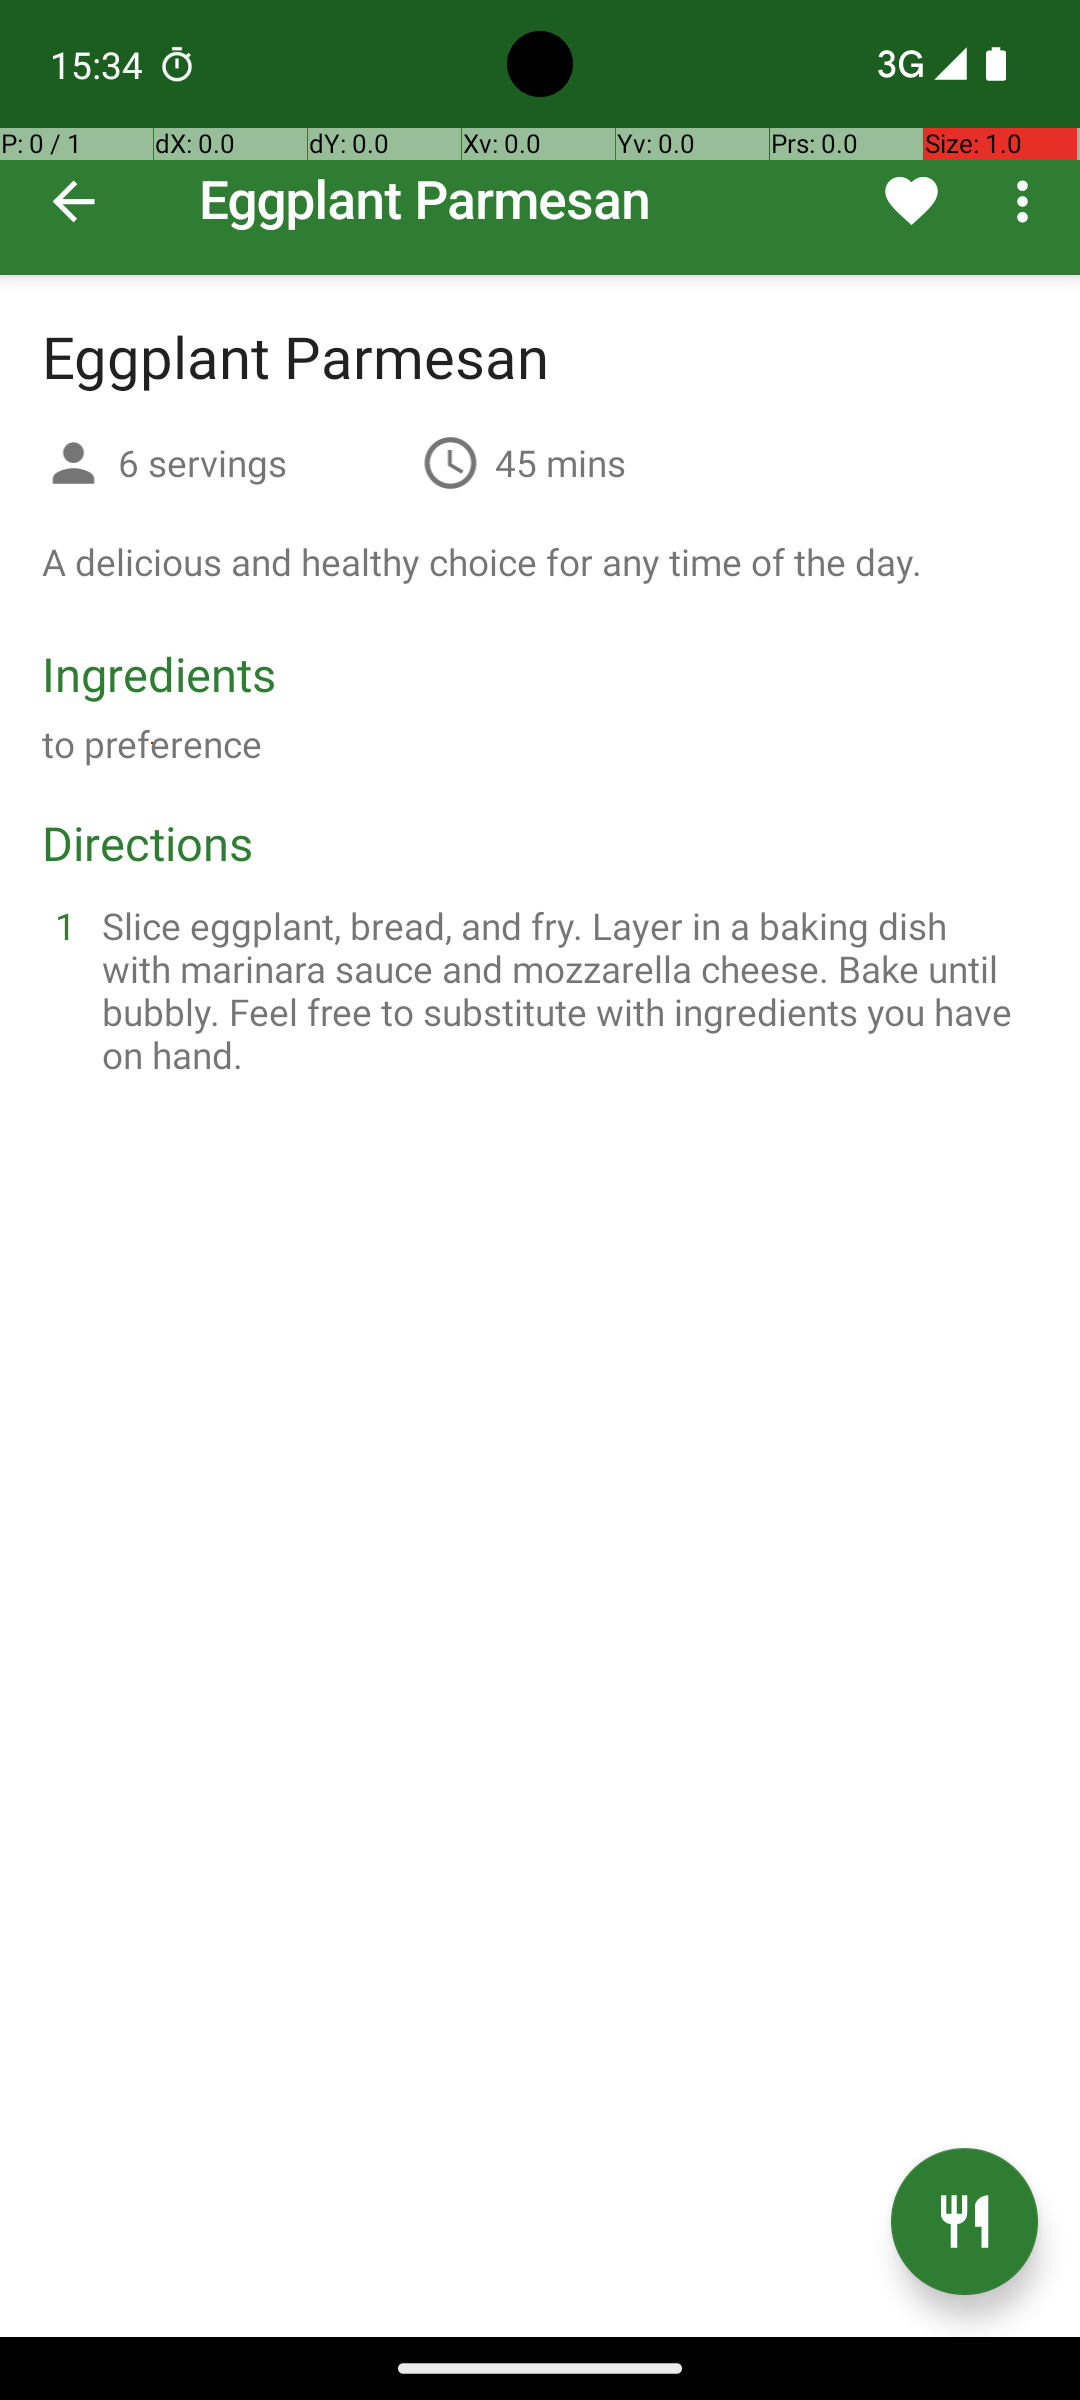  I want to click on Slice eggplant, bread, and fry. Layer in a baking dish with marinara sauce and mozzarella cheese. Bake until bubbly. Feel free to substitute with ingredients you have on hand., so click(564, 990).